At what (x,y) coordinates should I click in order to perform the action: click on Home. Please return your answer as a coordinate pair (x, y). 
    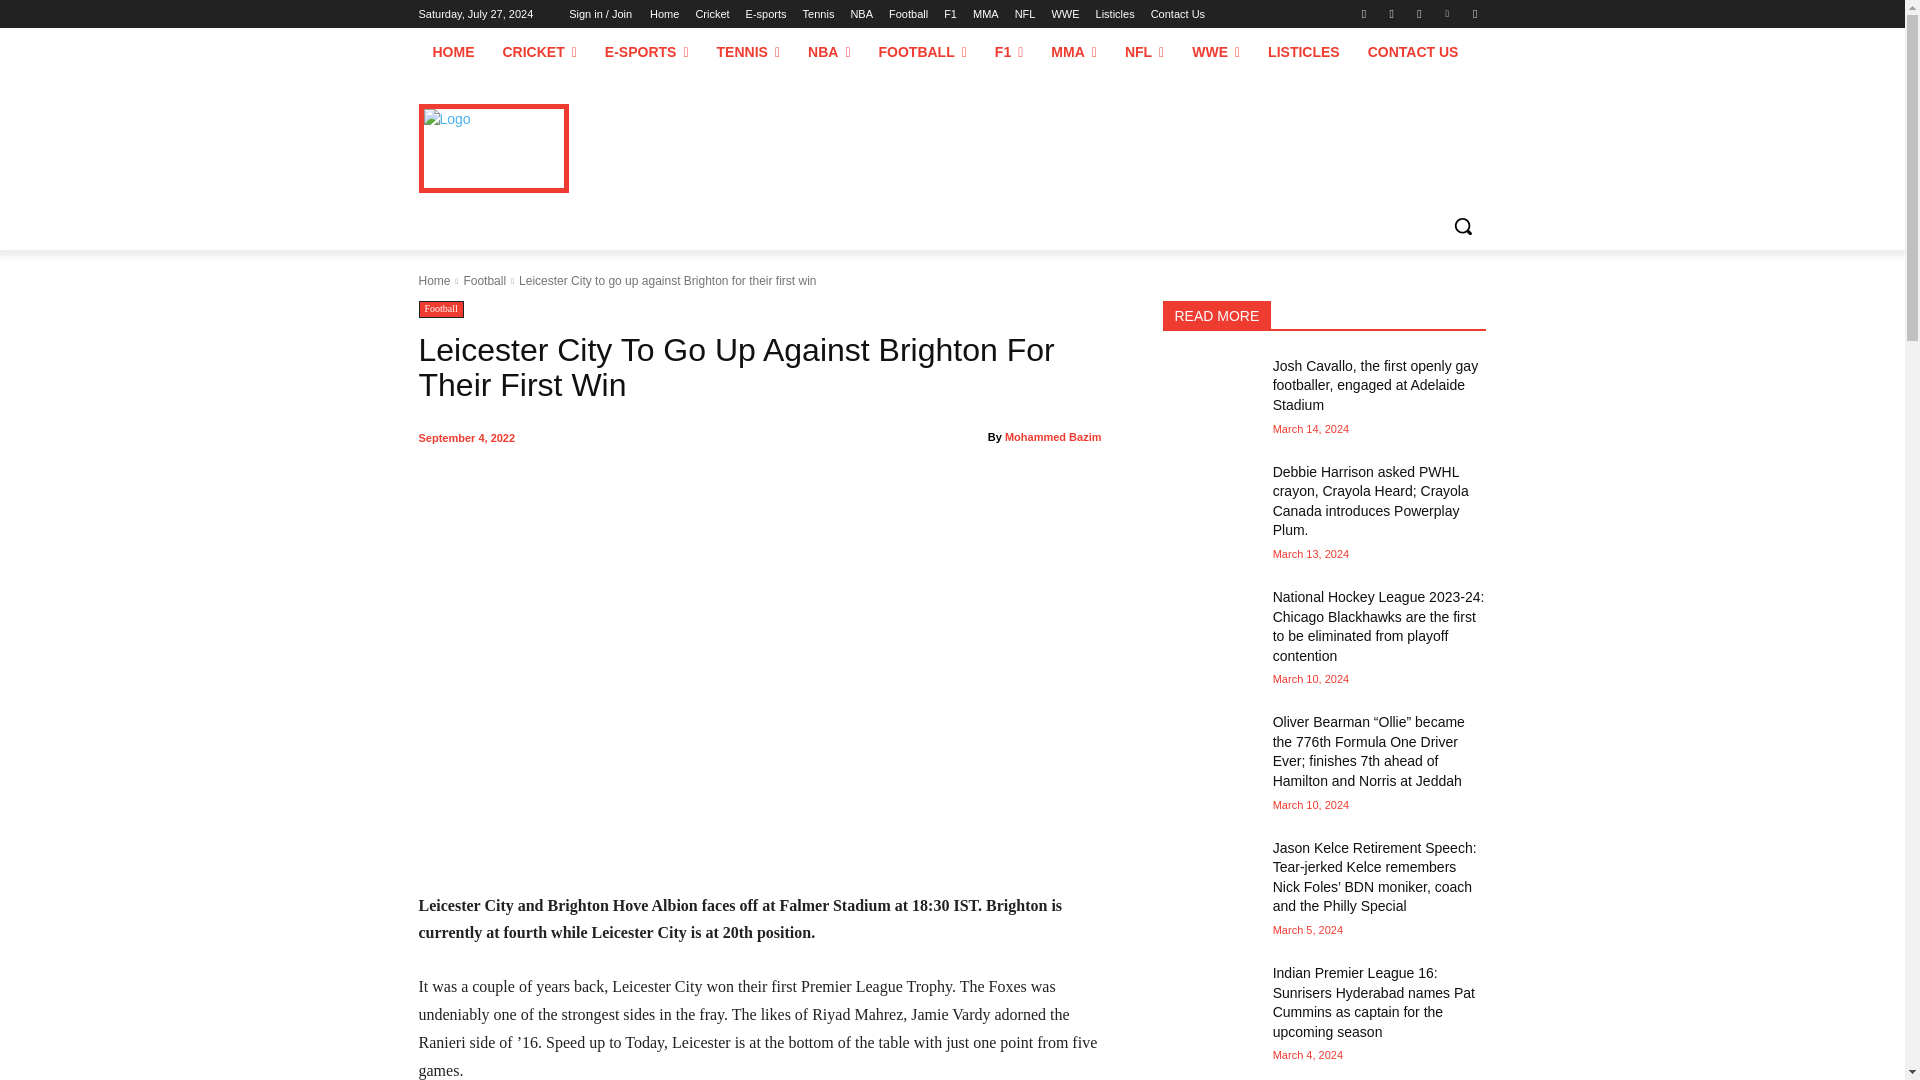
    Looking at the image, I should click on (664, 14).